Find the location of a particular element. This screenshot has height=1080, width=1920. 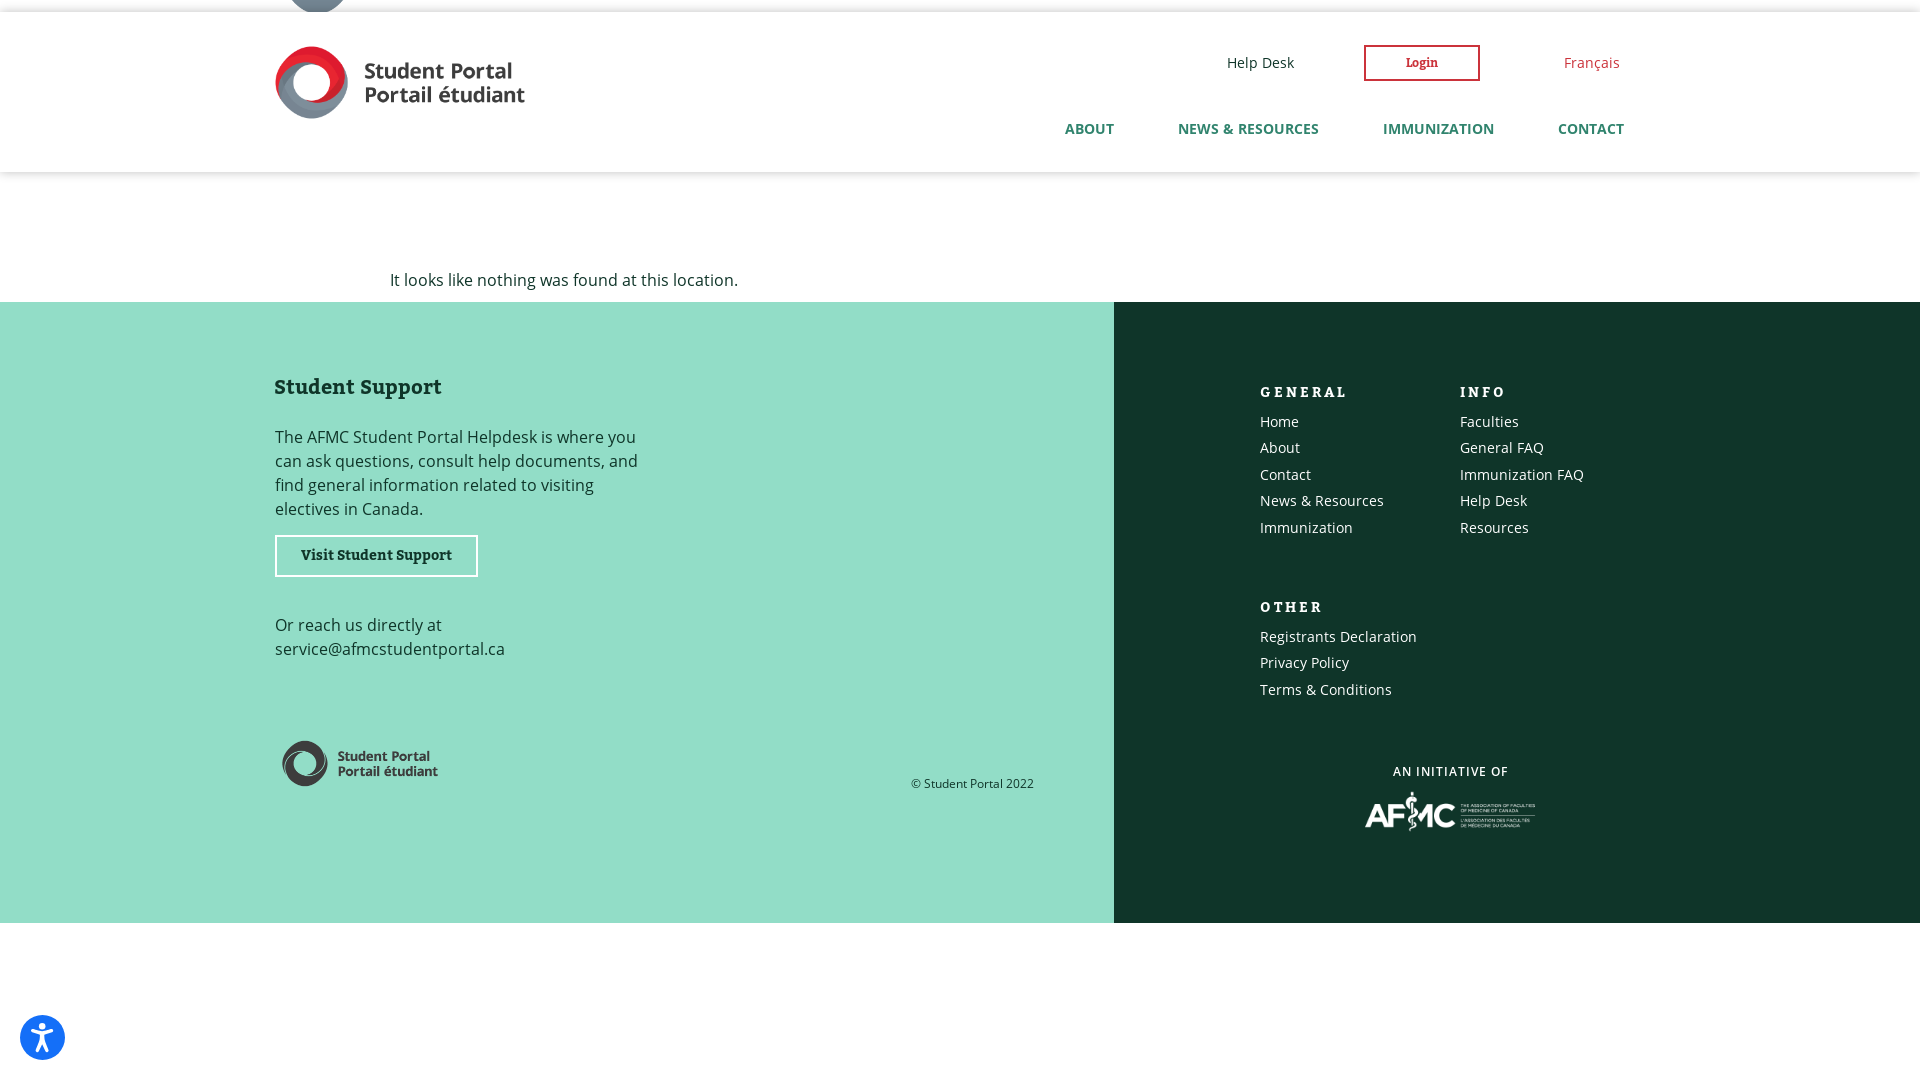

Immunization is located at coordinates (1306, 528).